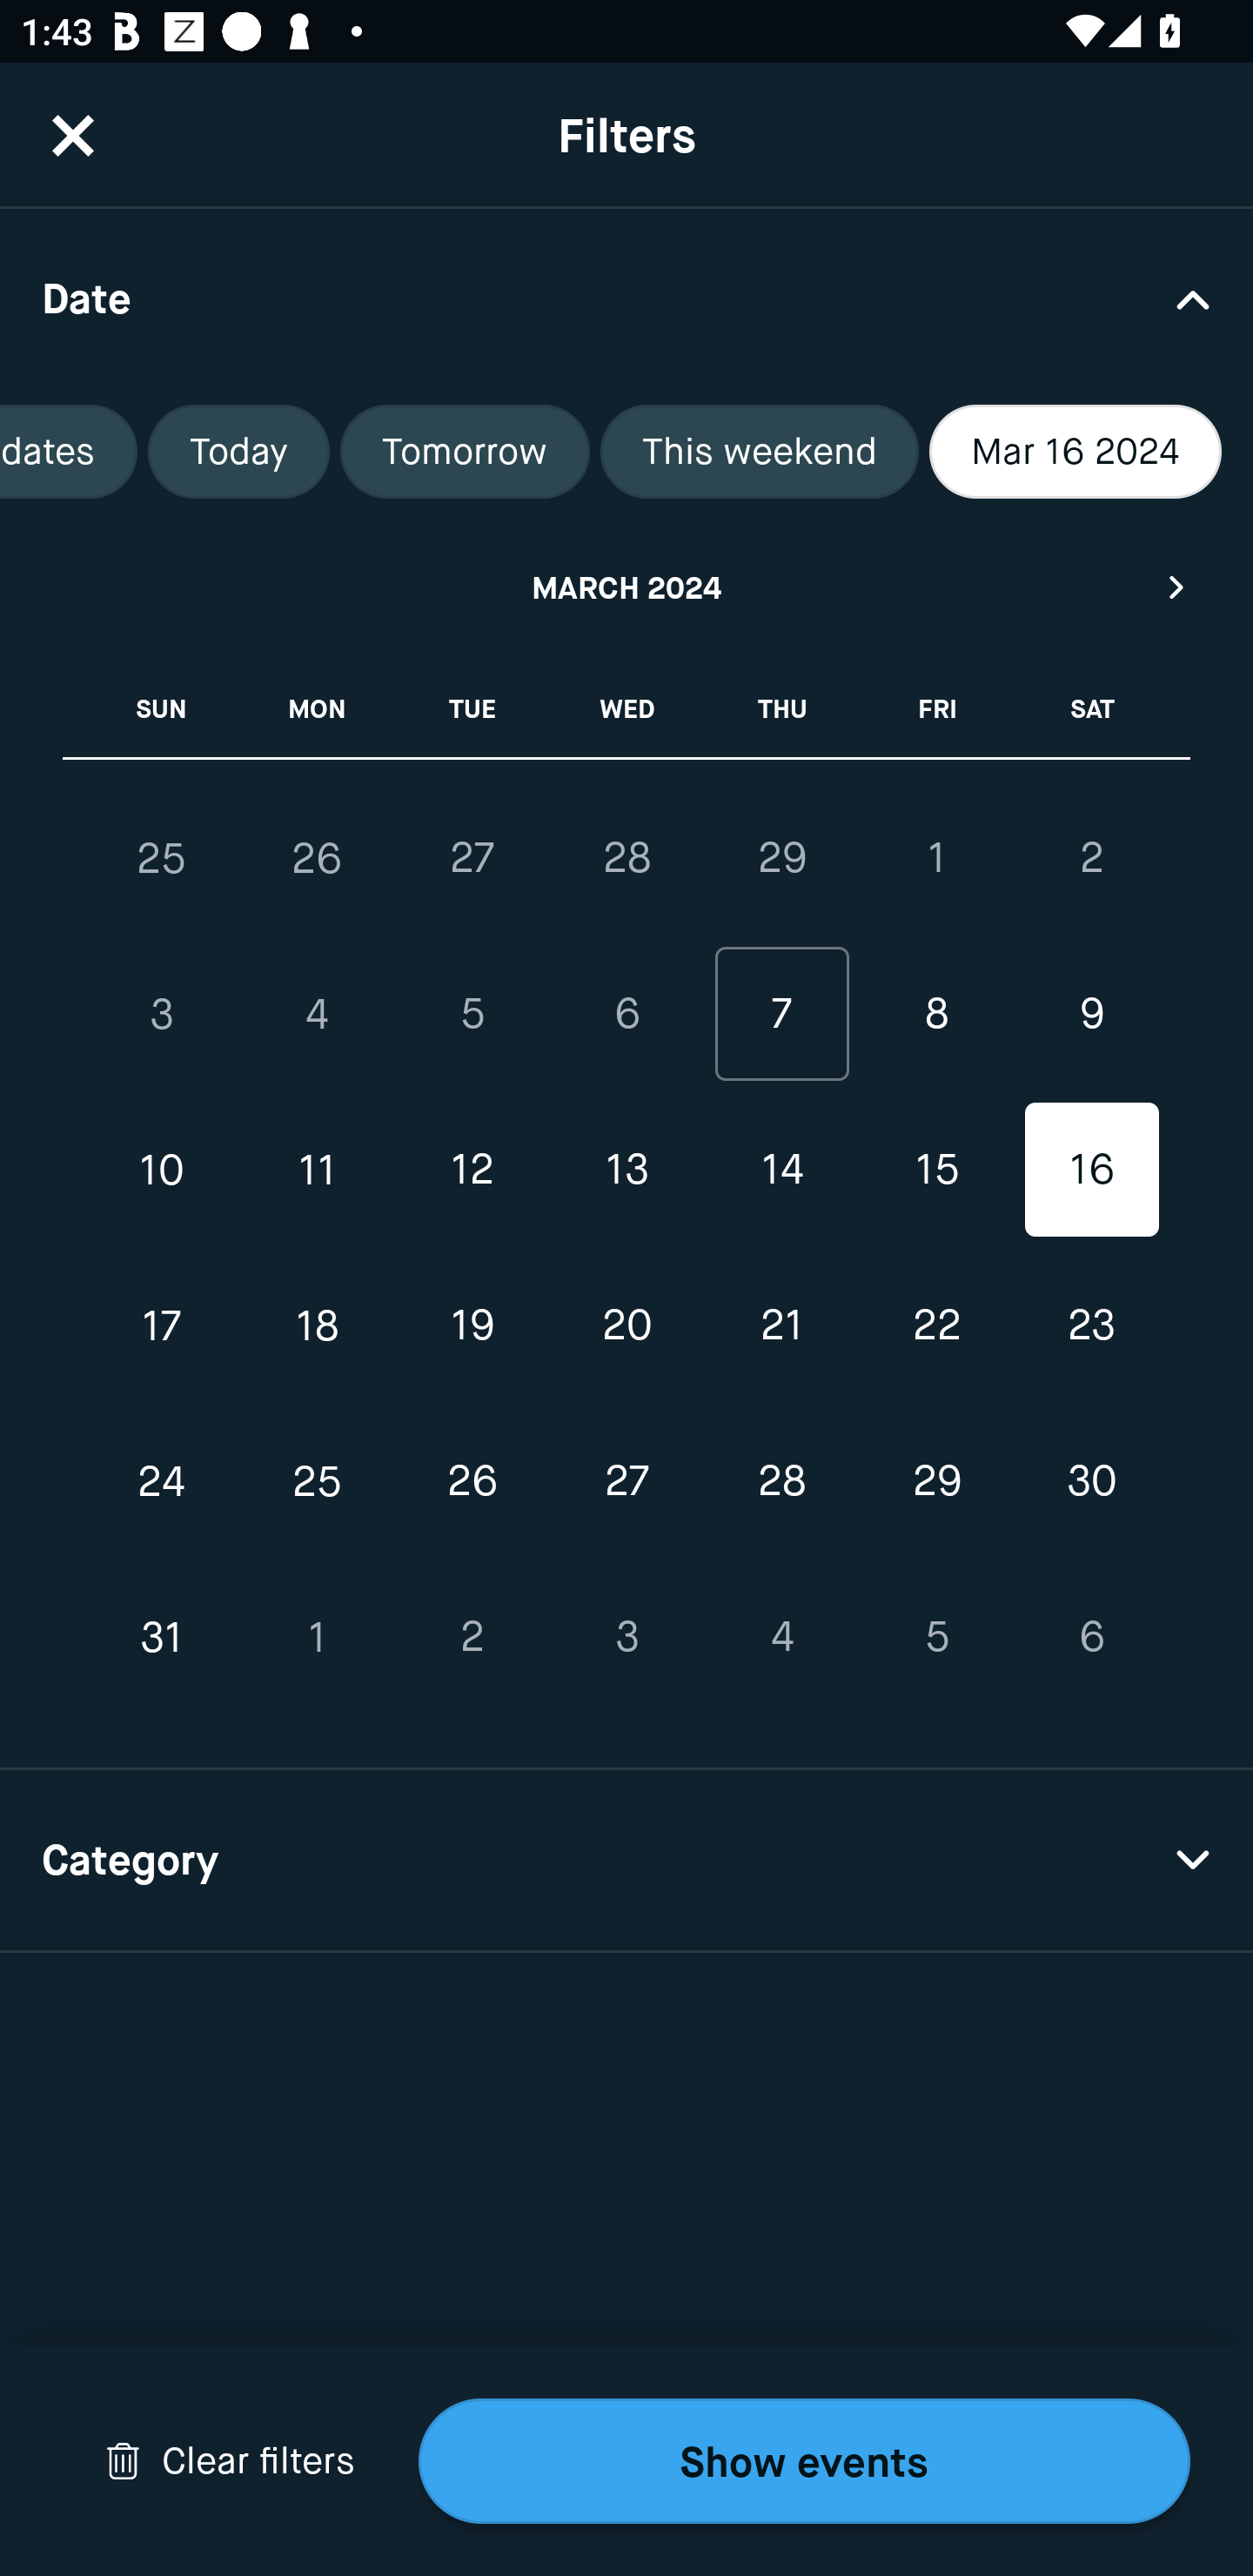 Image resolution: width=1253 pixels, height=2576 pixels. What do you see at coordinates (781, 1636) in the screenshot?
I see `4` at bounding box center [781, 1636].